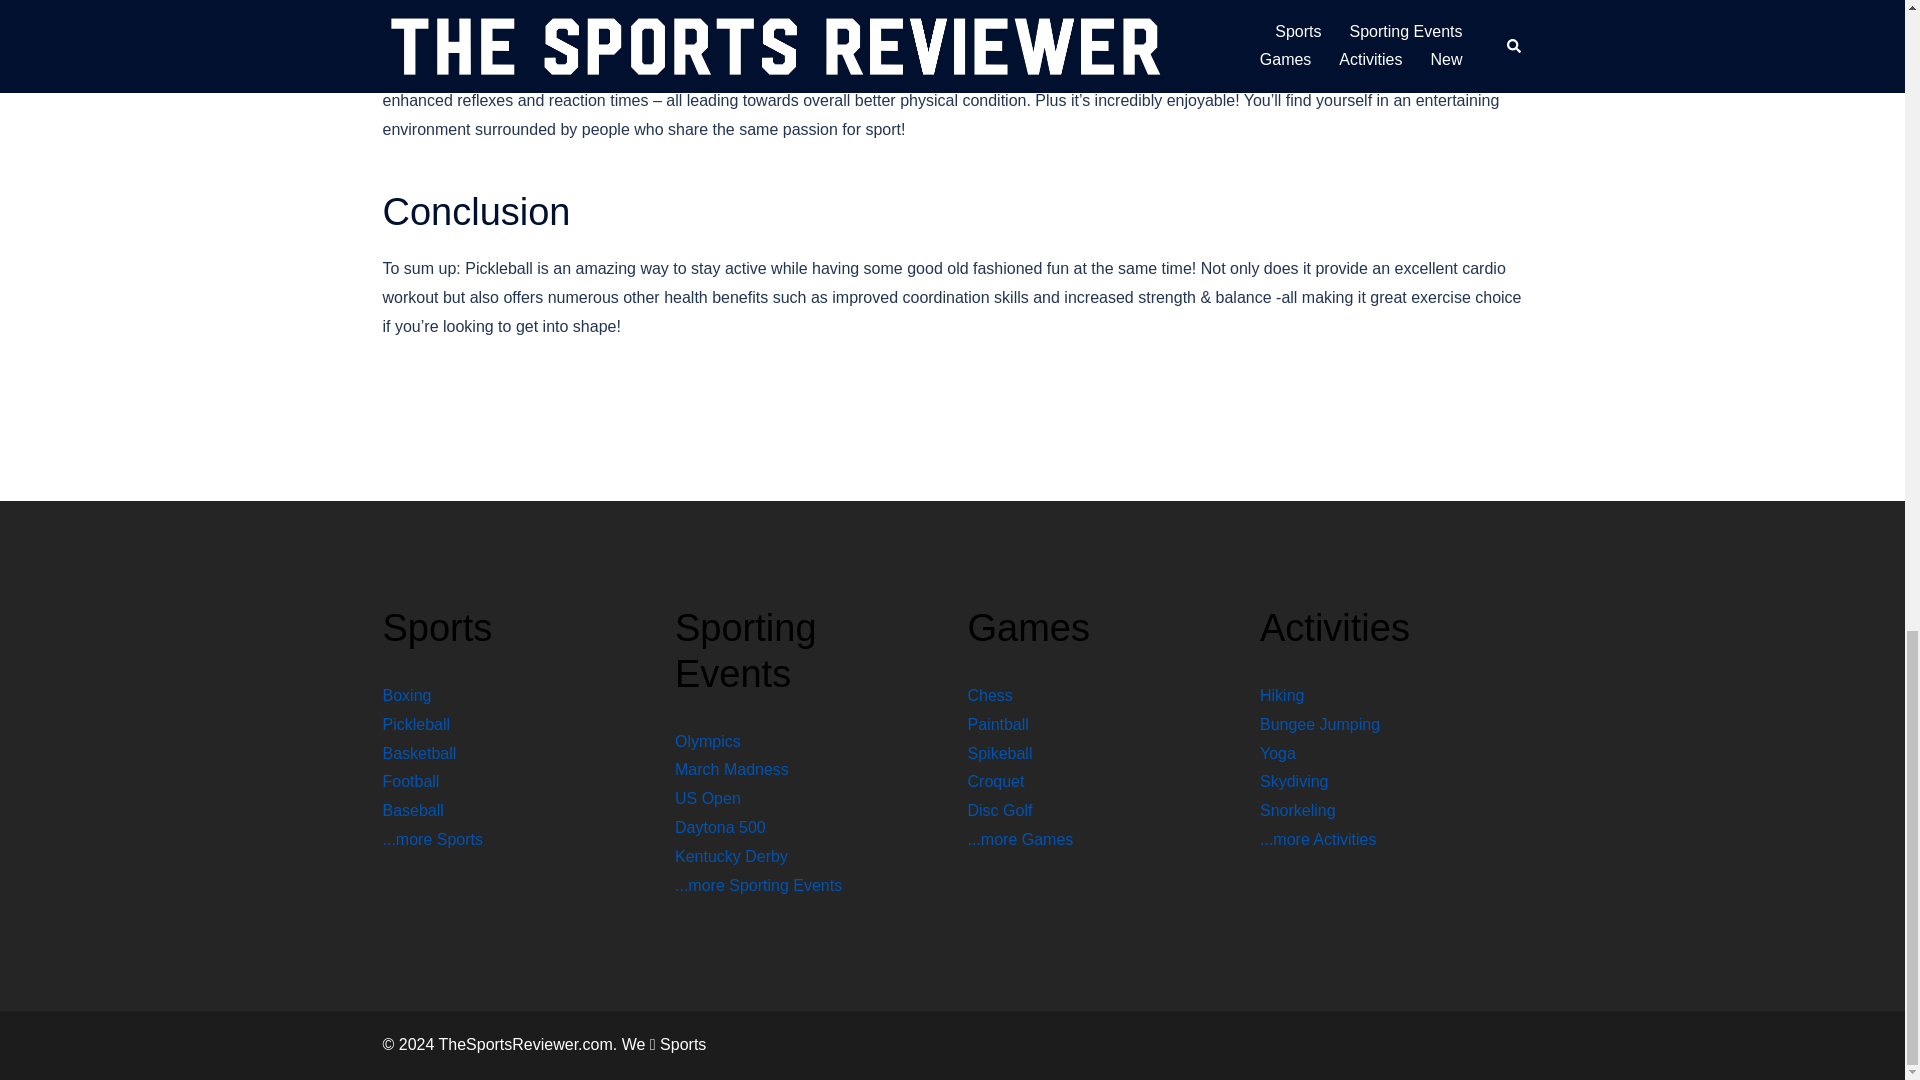 This screenshot has width=1920, height=1080. Describe the element at coordinates (1000, 754) in the screenshot. I see `Spikeball` at that location.